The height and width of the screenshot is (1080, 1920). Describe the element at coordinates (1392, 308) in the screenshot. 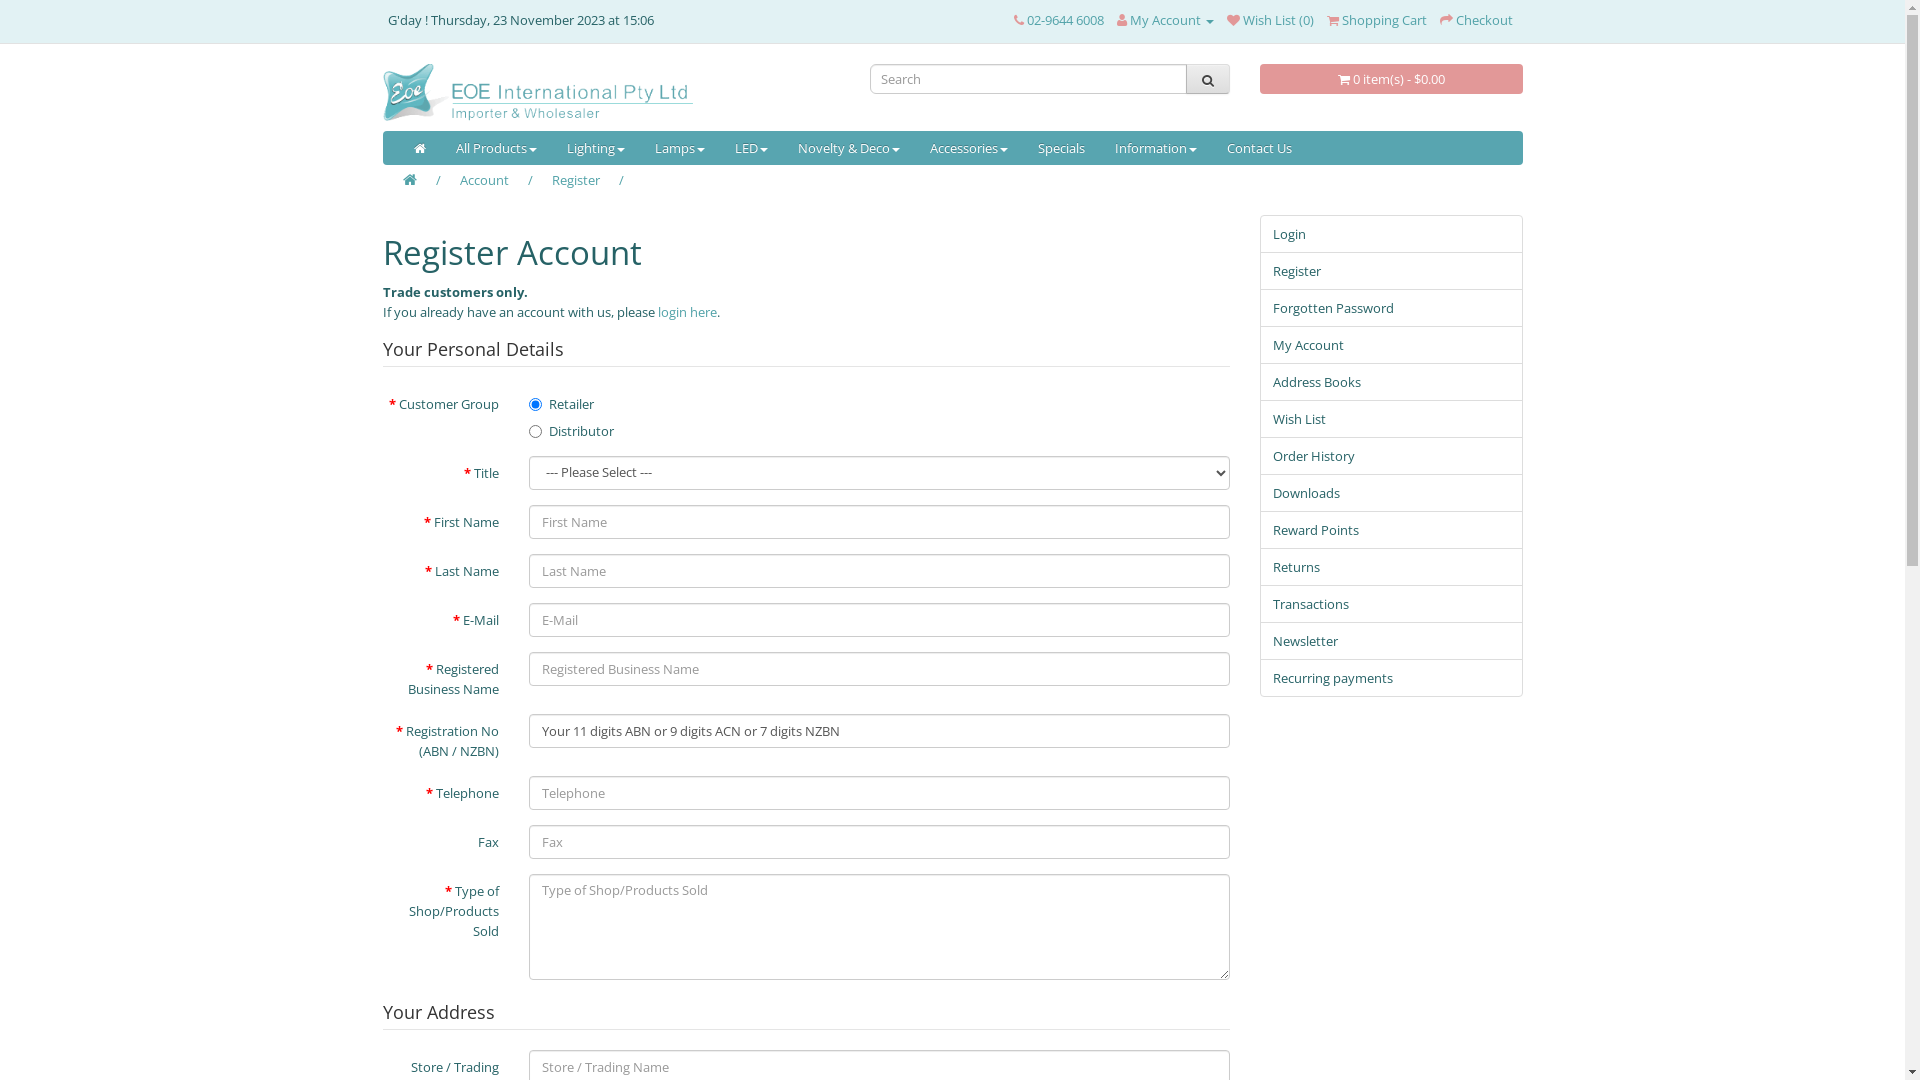

I see `Forgotten Password` at that location.